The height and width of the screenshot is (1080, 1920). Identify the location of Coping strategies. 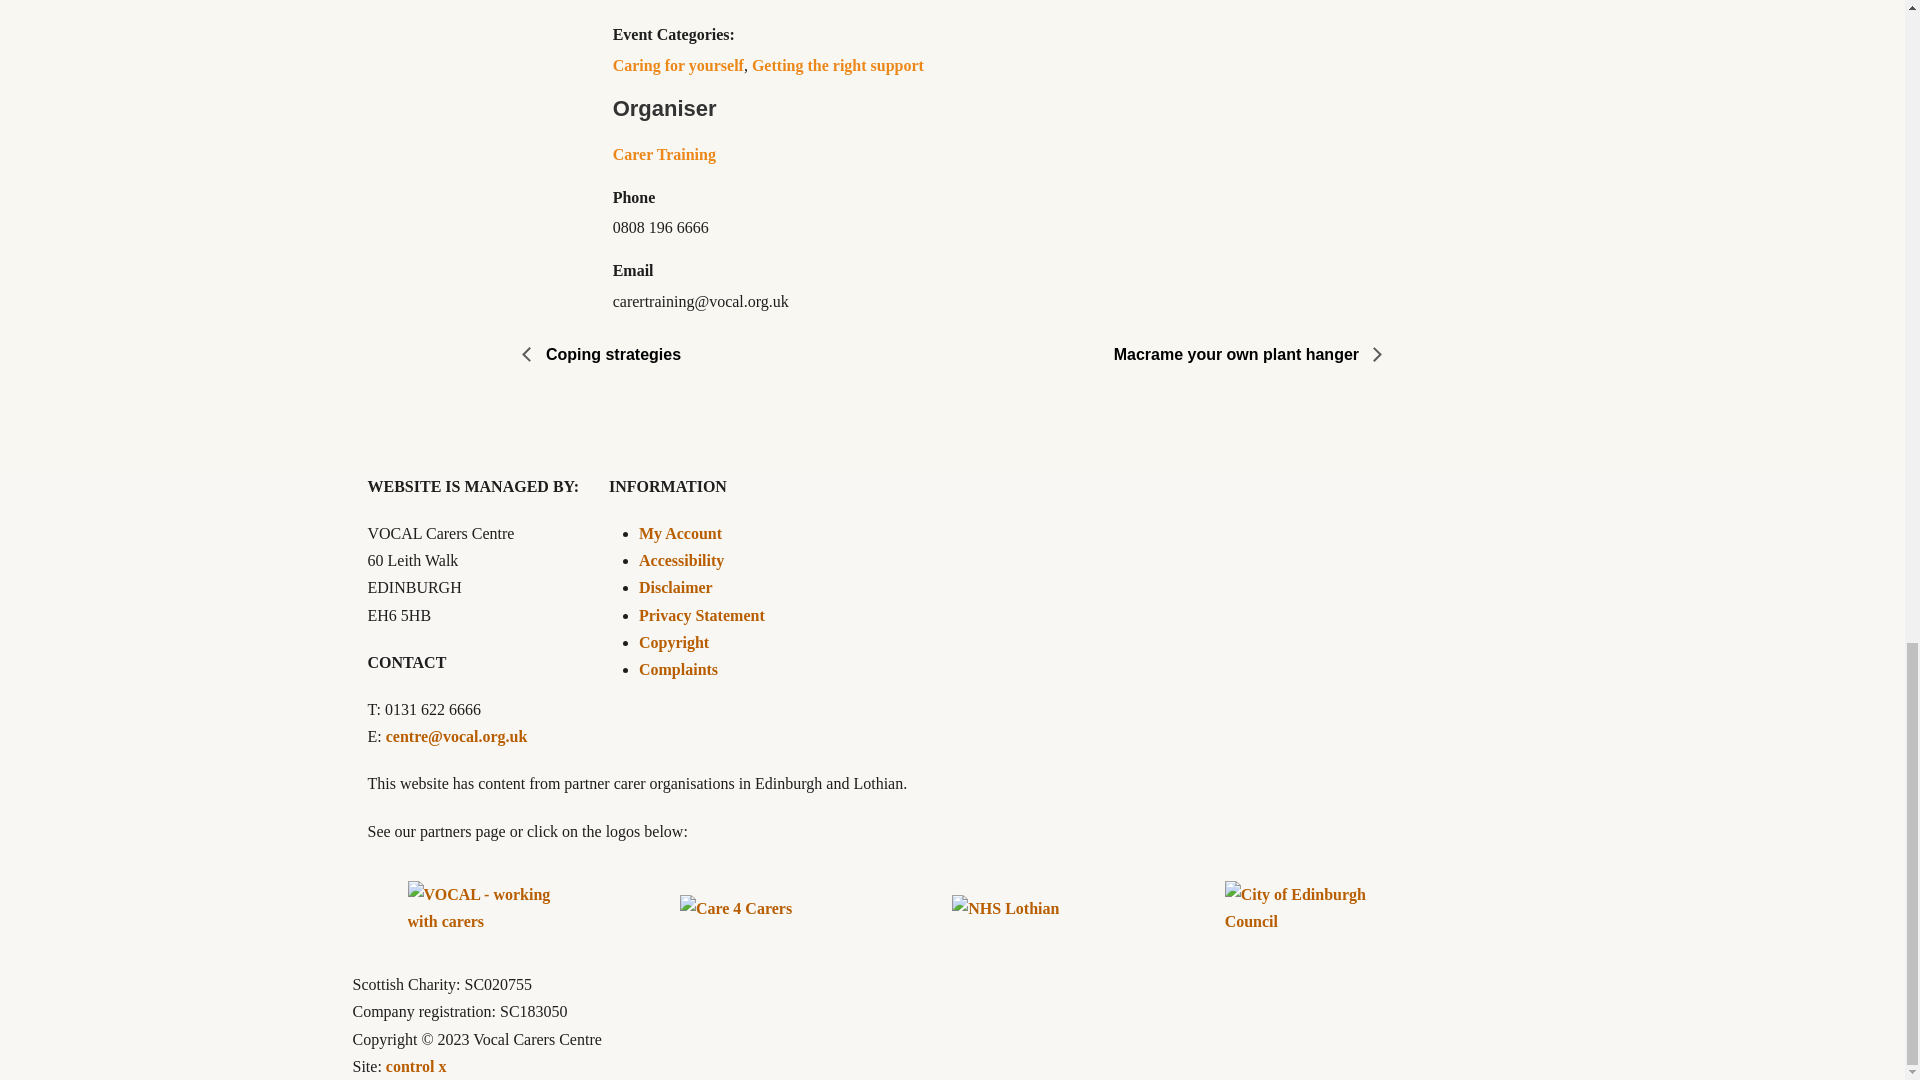
(726, 354).